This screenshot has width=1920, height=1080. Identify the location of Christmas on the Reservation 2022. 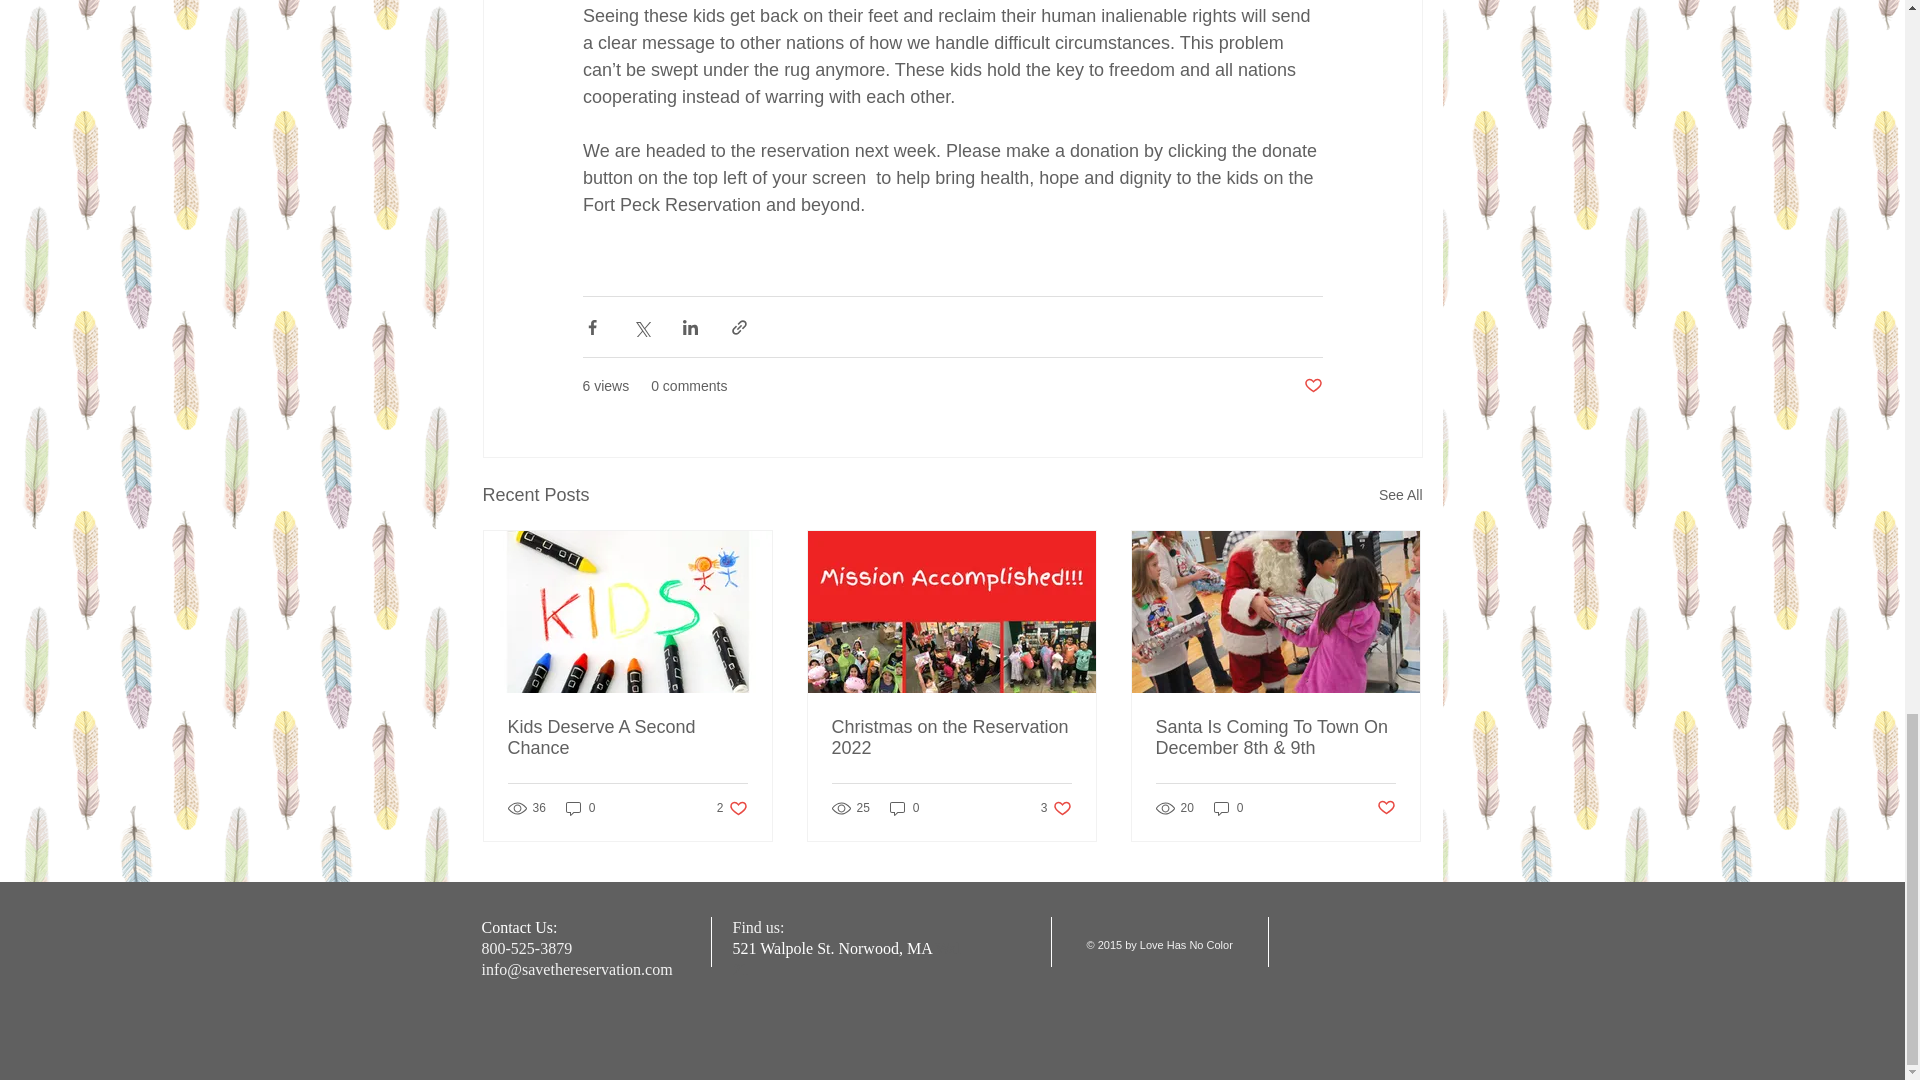
(951, 738).